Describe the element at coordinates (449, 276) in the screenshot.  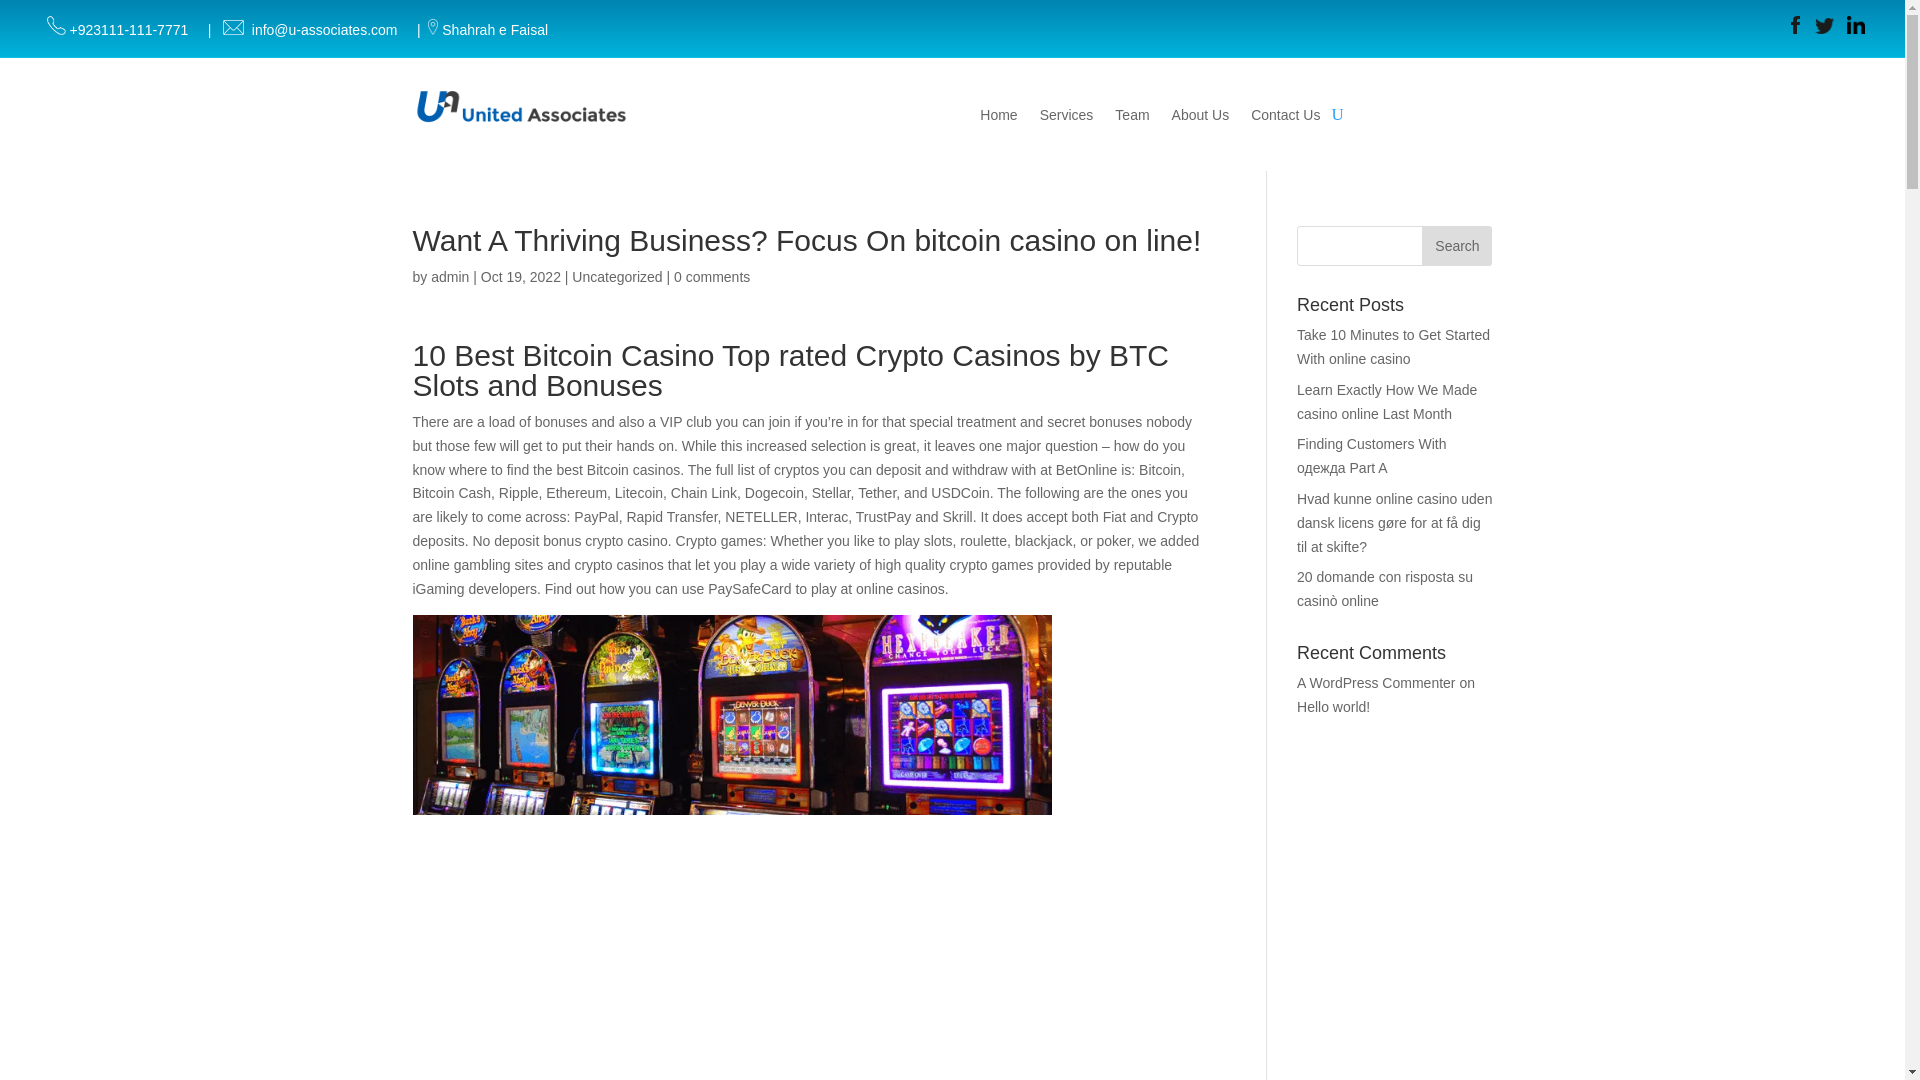
I see `Posts by admin` at that location.